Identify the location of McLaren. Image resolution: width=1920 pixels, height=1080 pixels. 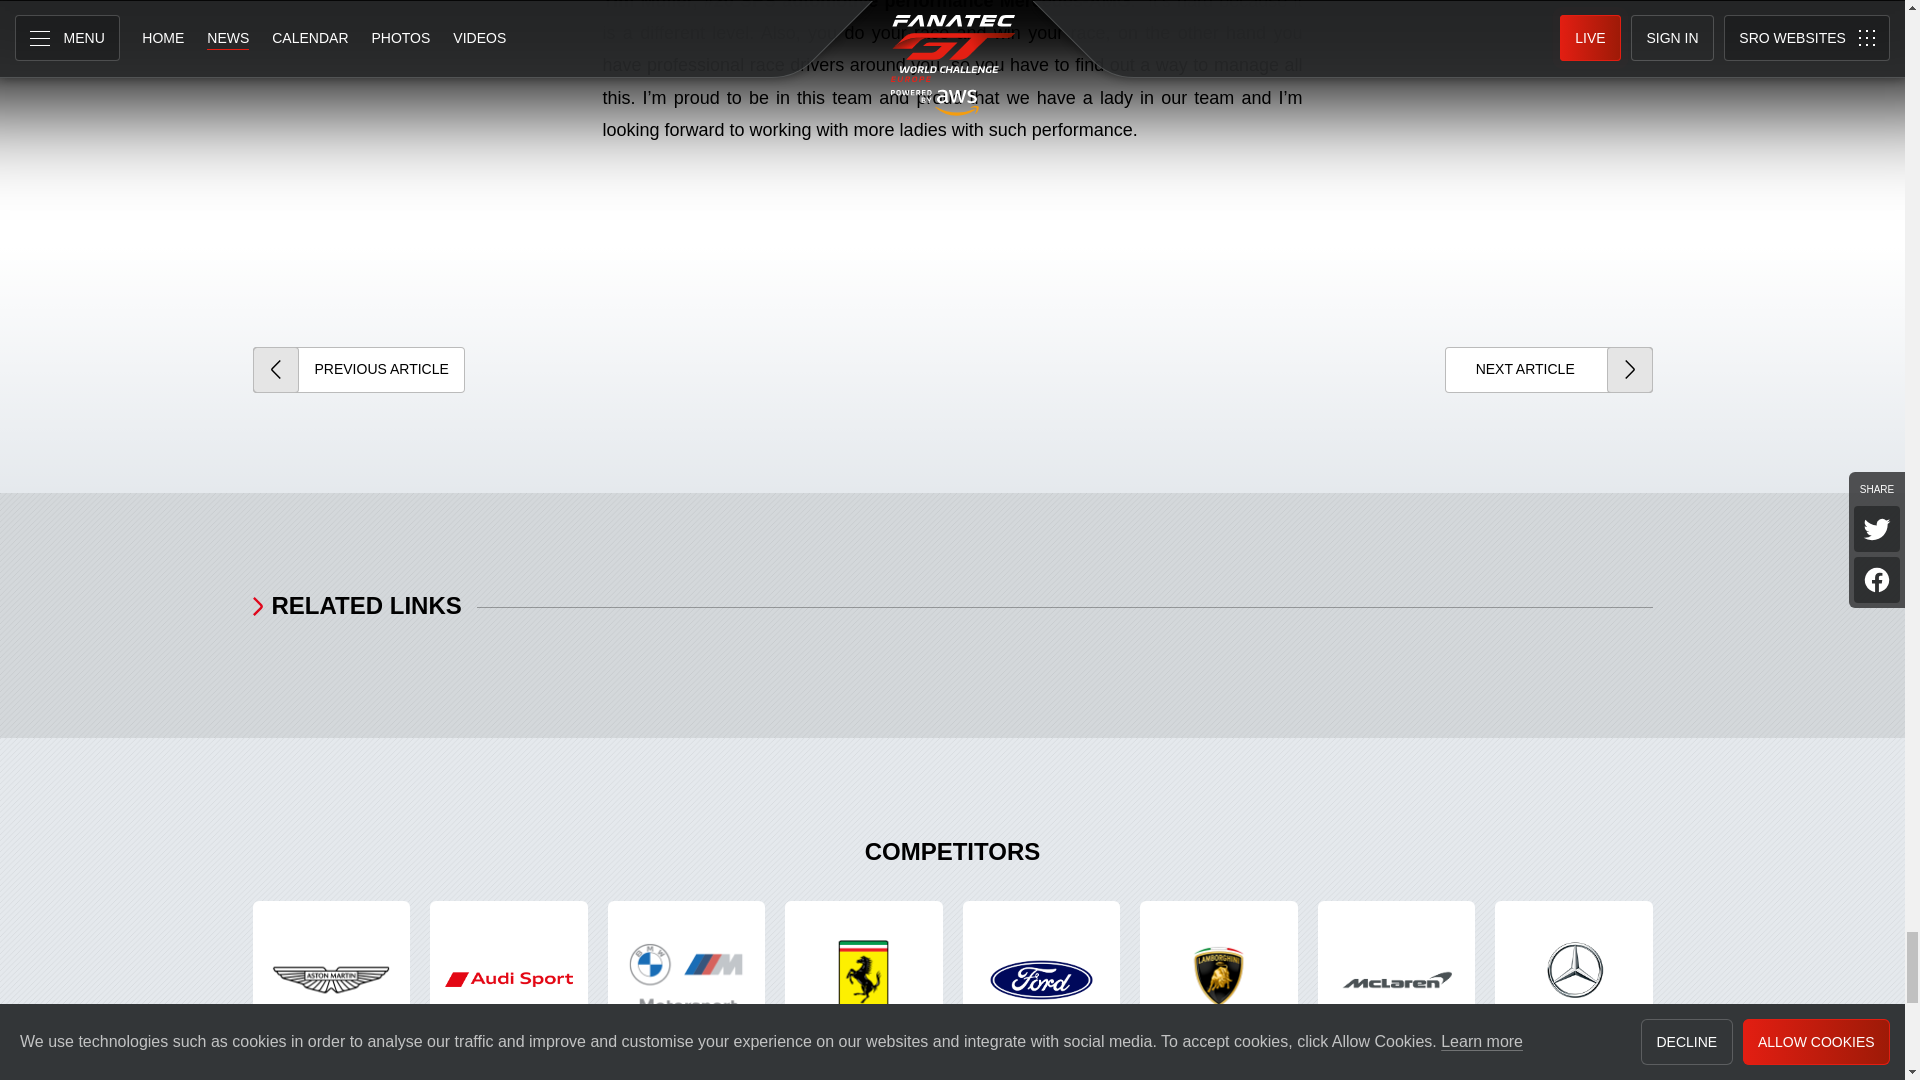
(1396, 980).